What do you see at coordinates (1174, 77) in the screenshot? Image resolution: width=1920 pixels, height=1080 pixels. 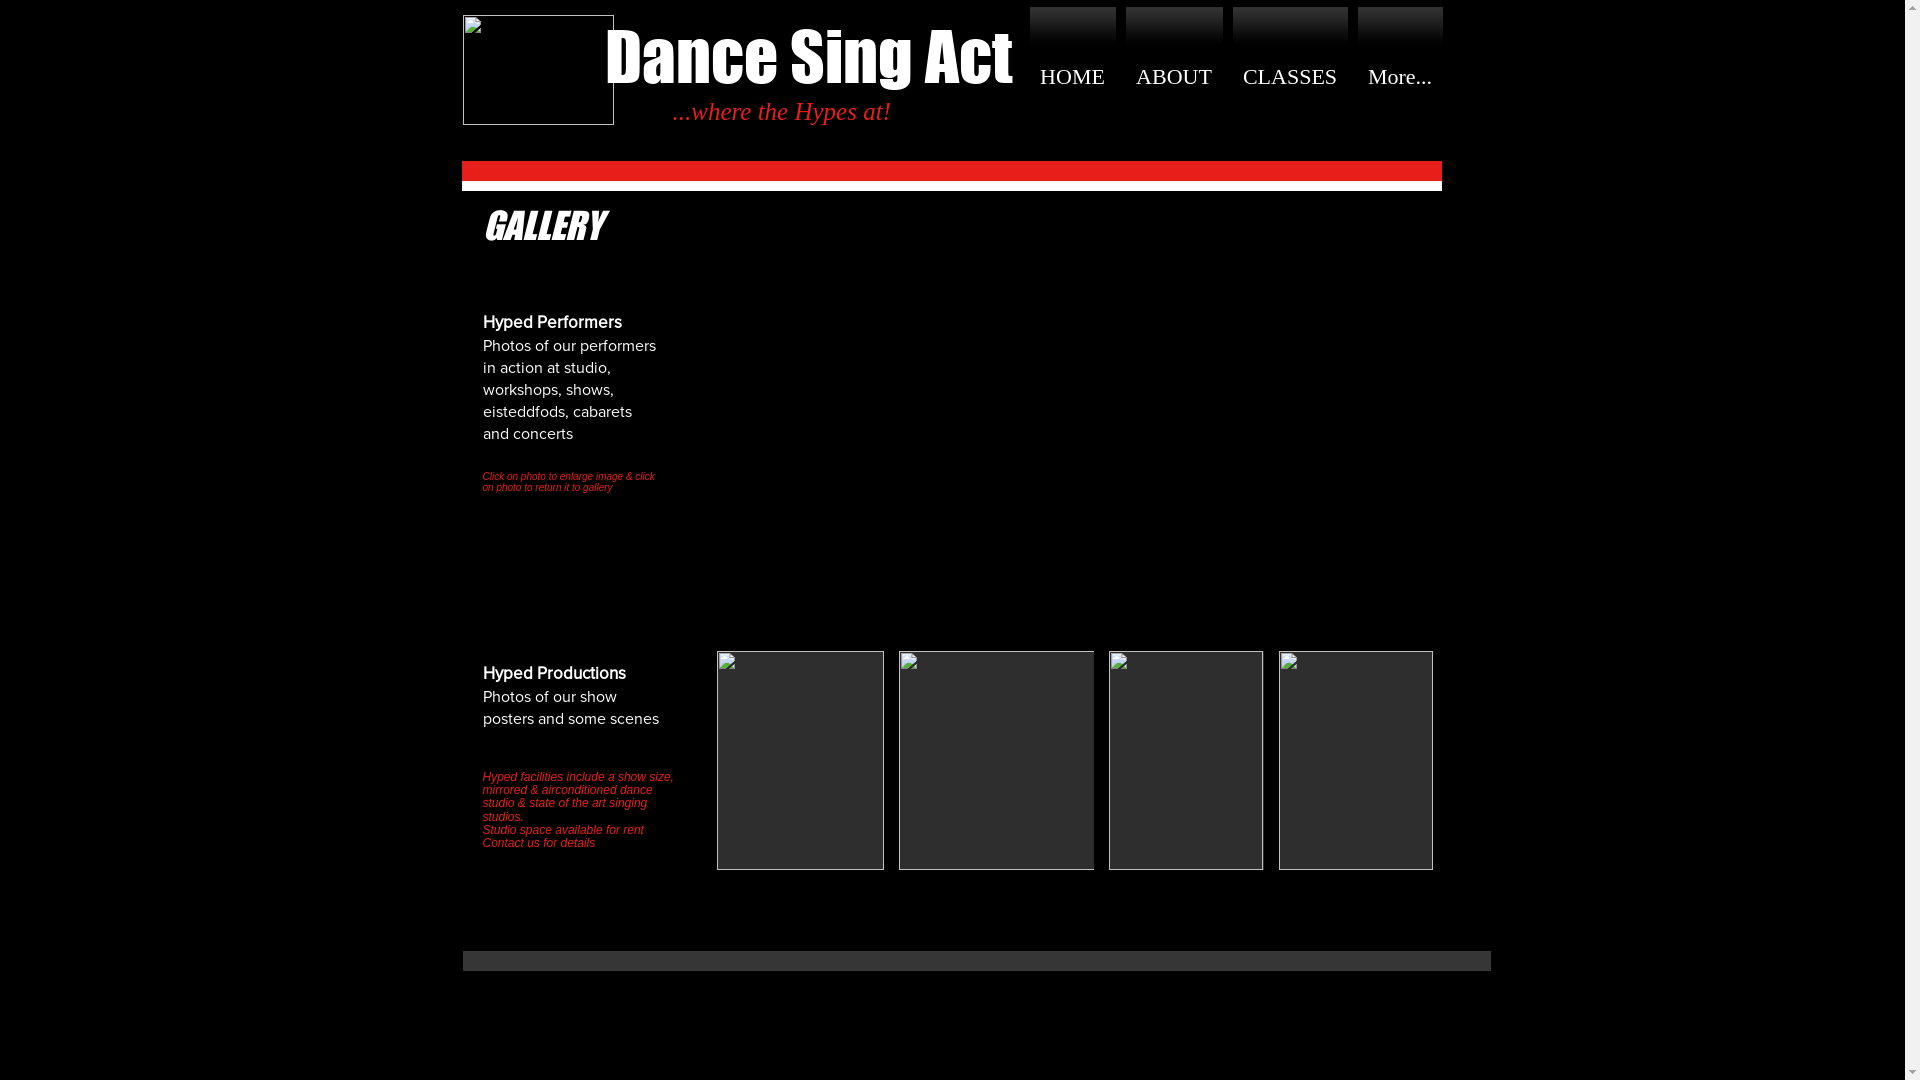 I see `ABOUT` at bounding box center [1174, 77].